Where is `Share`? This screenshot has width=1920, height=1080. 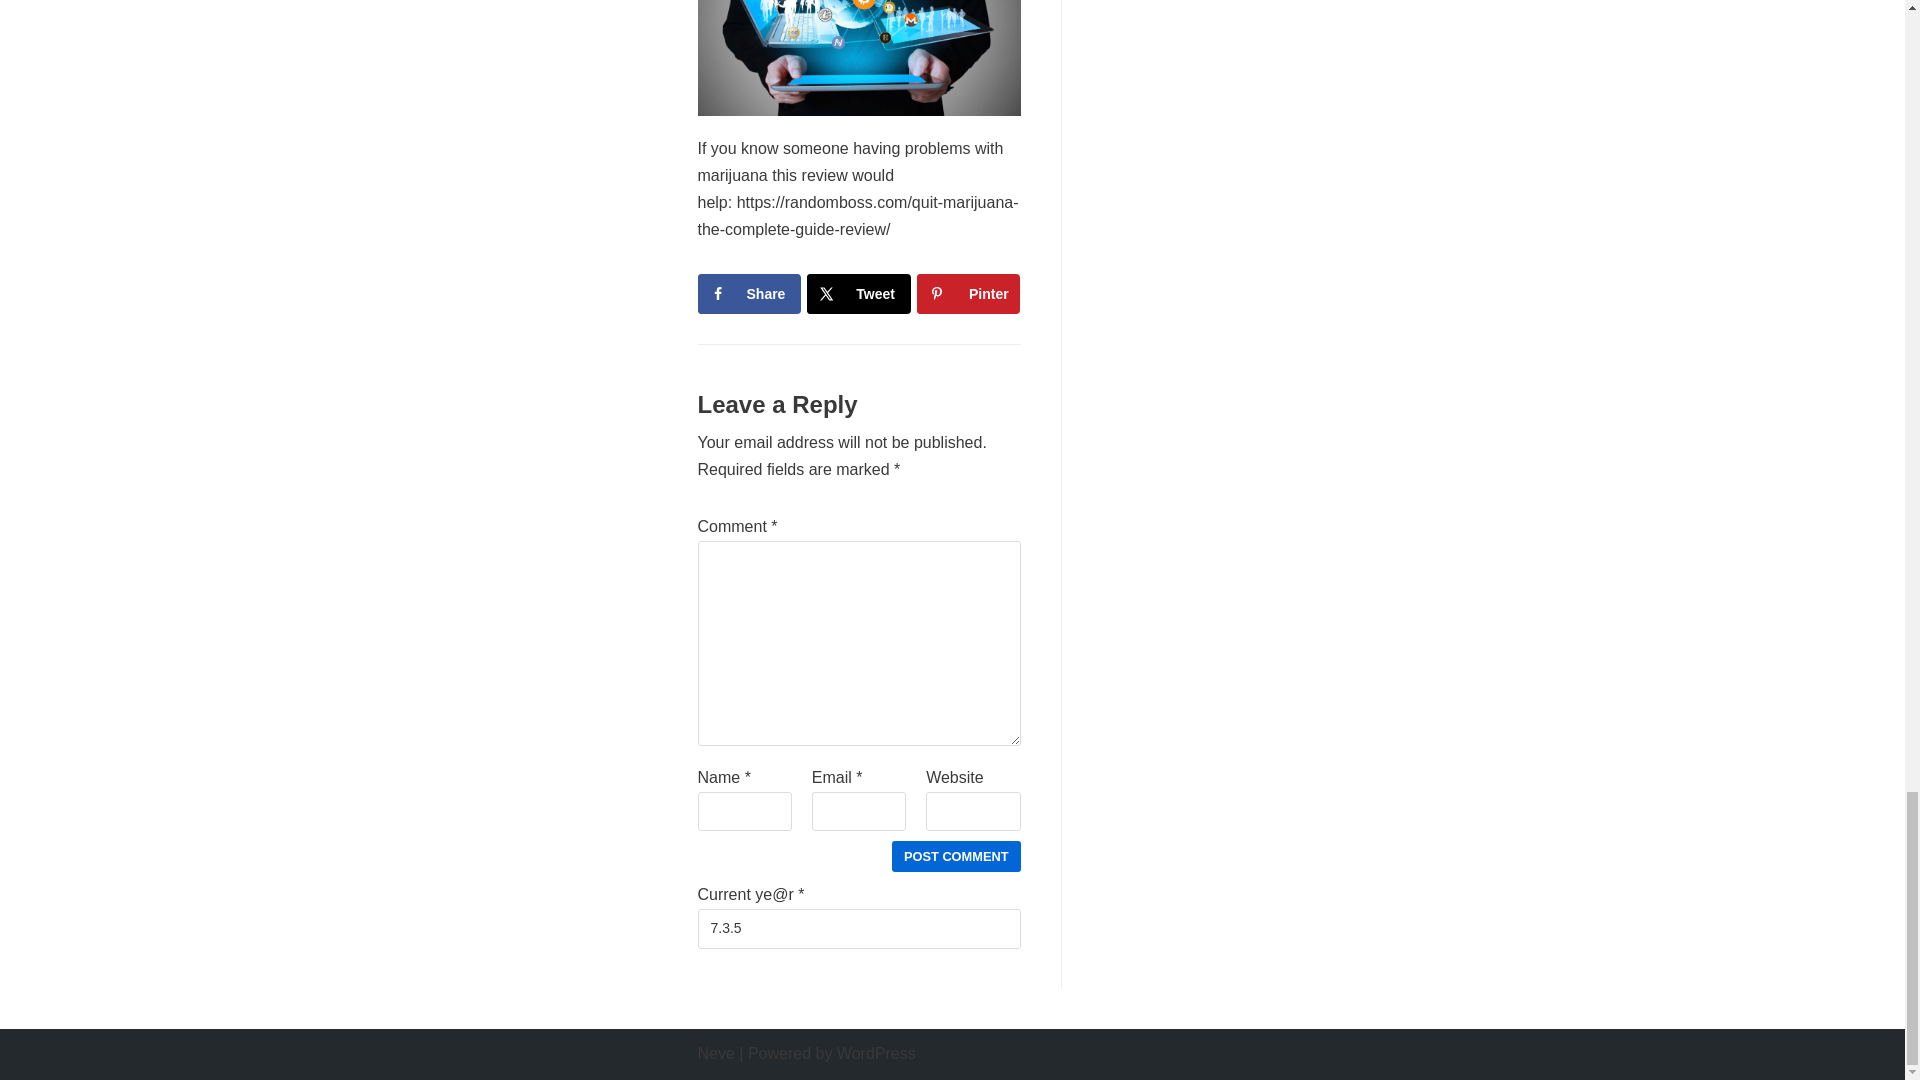
Share is located at coordinates (749, 294).